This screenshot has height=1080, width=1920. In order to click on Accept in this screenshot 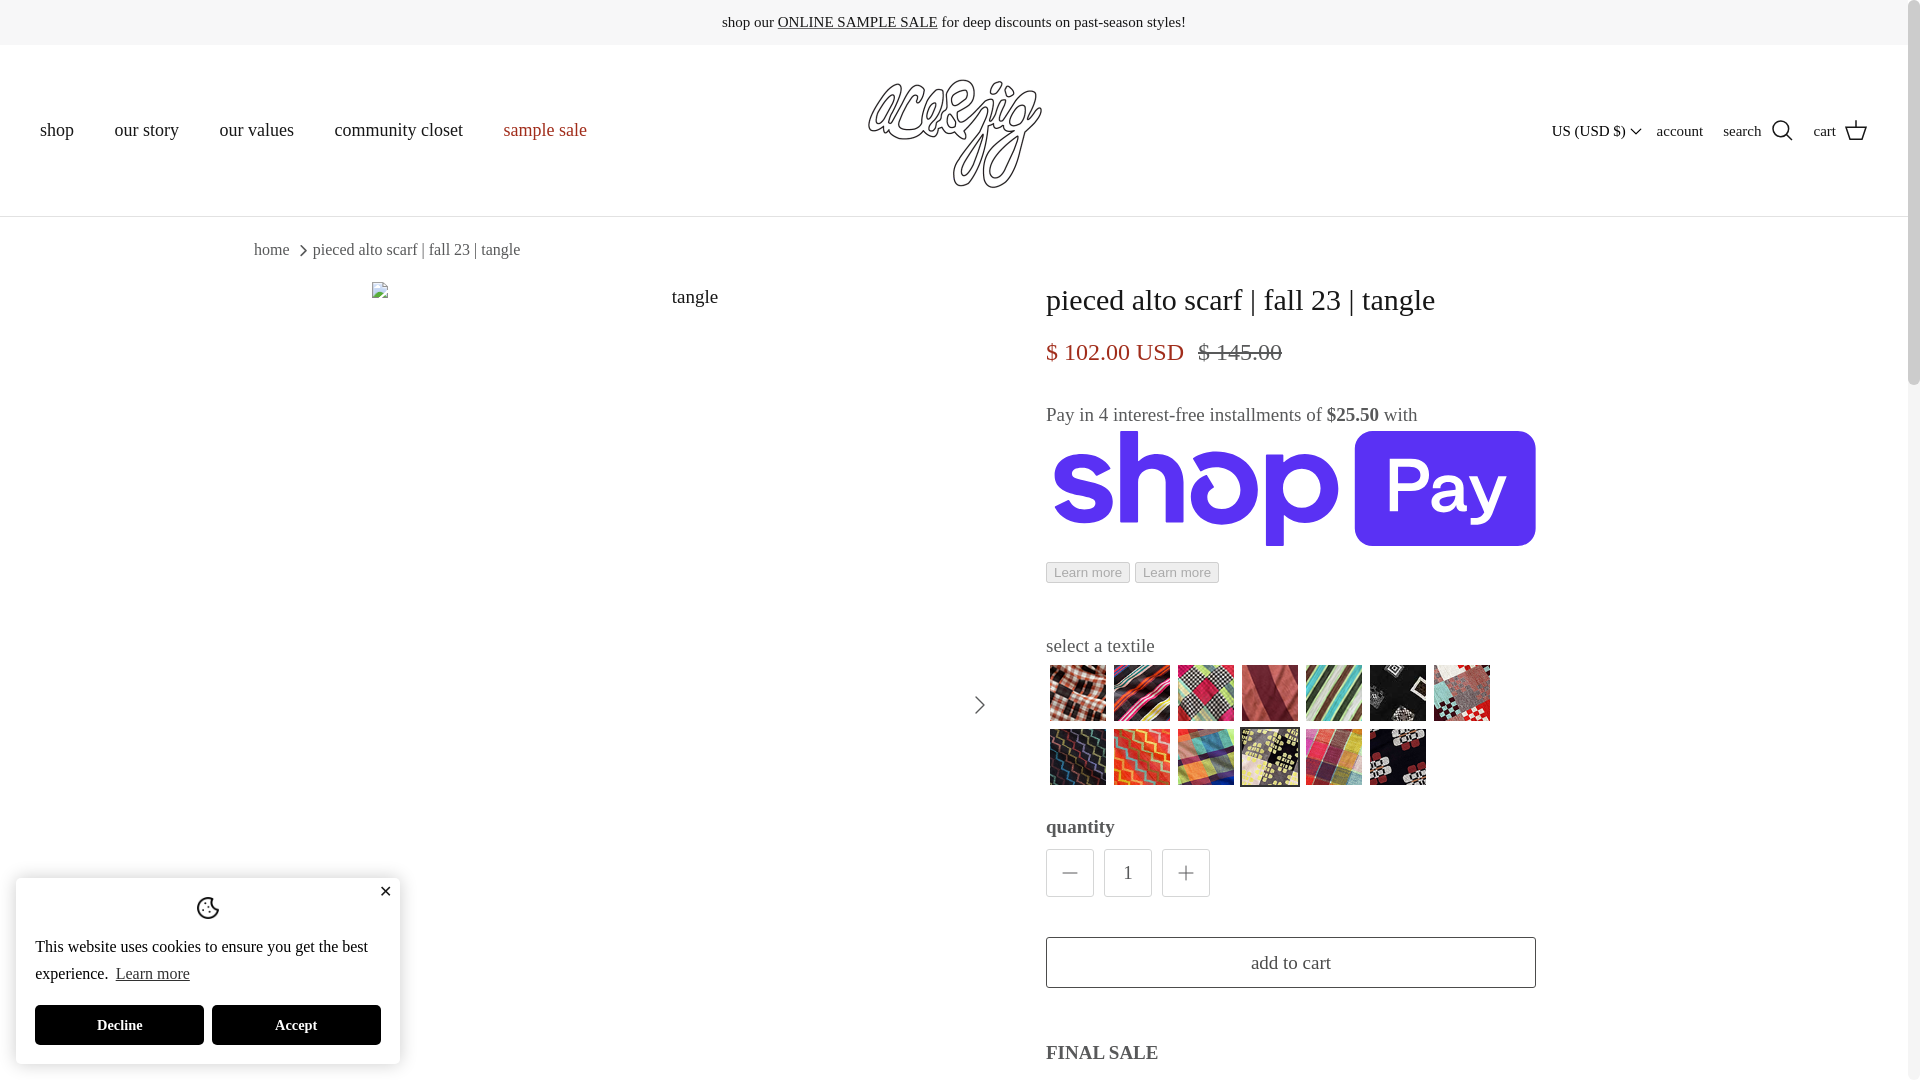, I will do `click(296, 1025)`.